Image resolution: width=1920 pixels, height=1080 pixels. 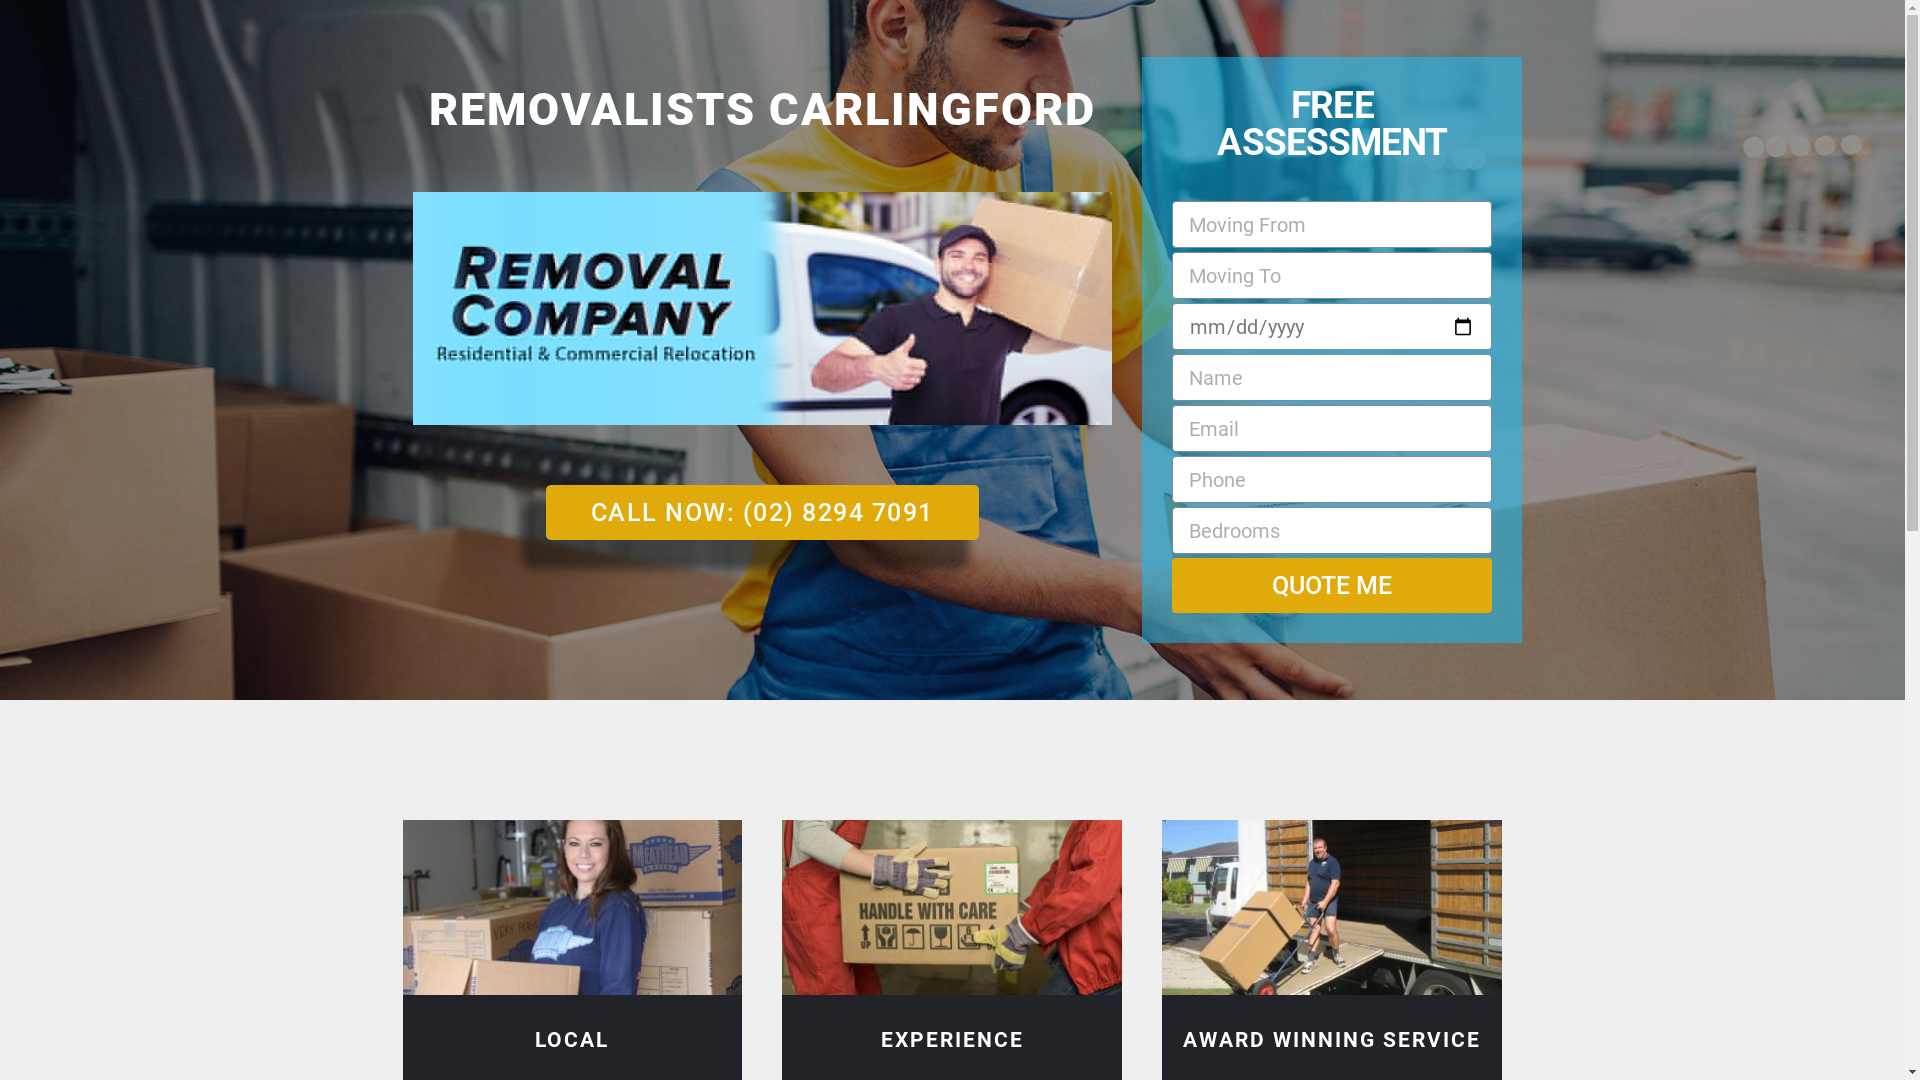 What do you see at coordinates (762, 512) in the screenshot?
I see `CALL NOW: (02) 8294 7091` at bounding box center [762, 512].